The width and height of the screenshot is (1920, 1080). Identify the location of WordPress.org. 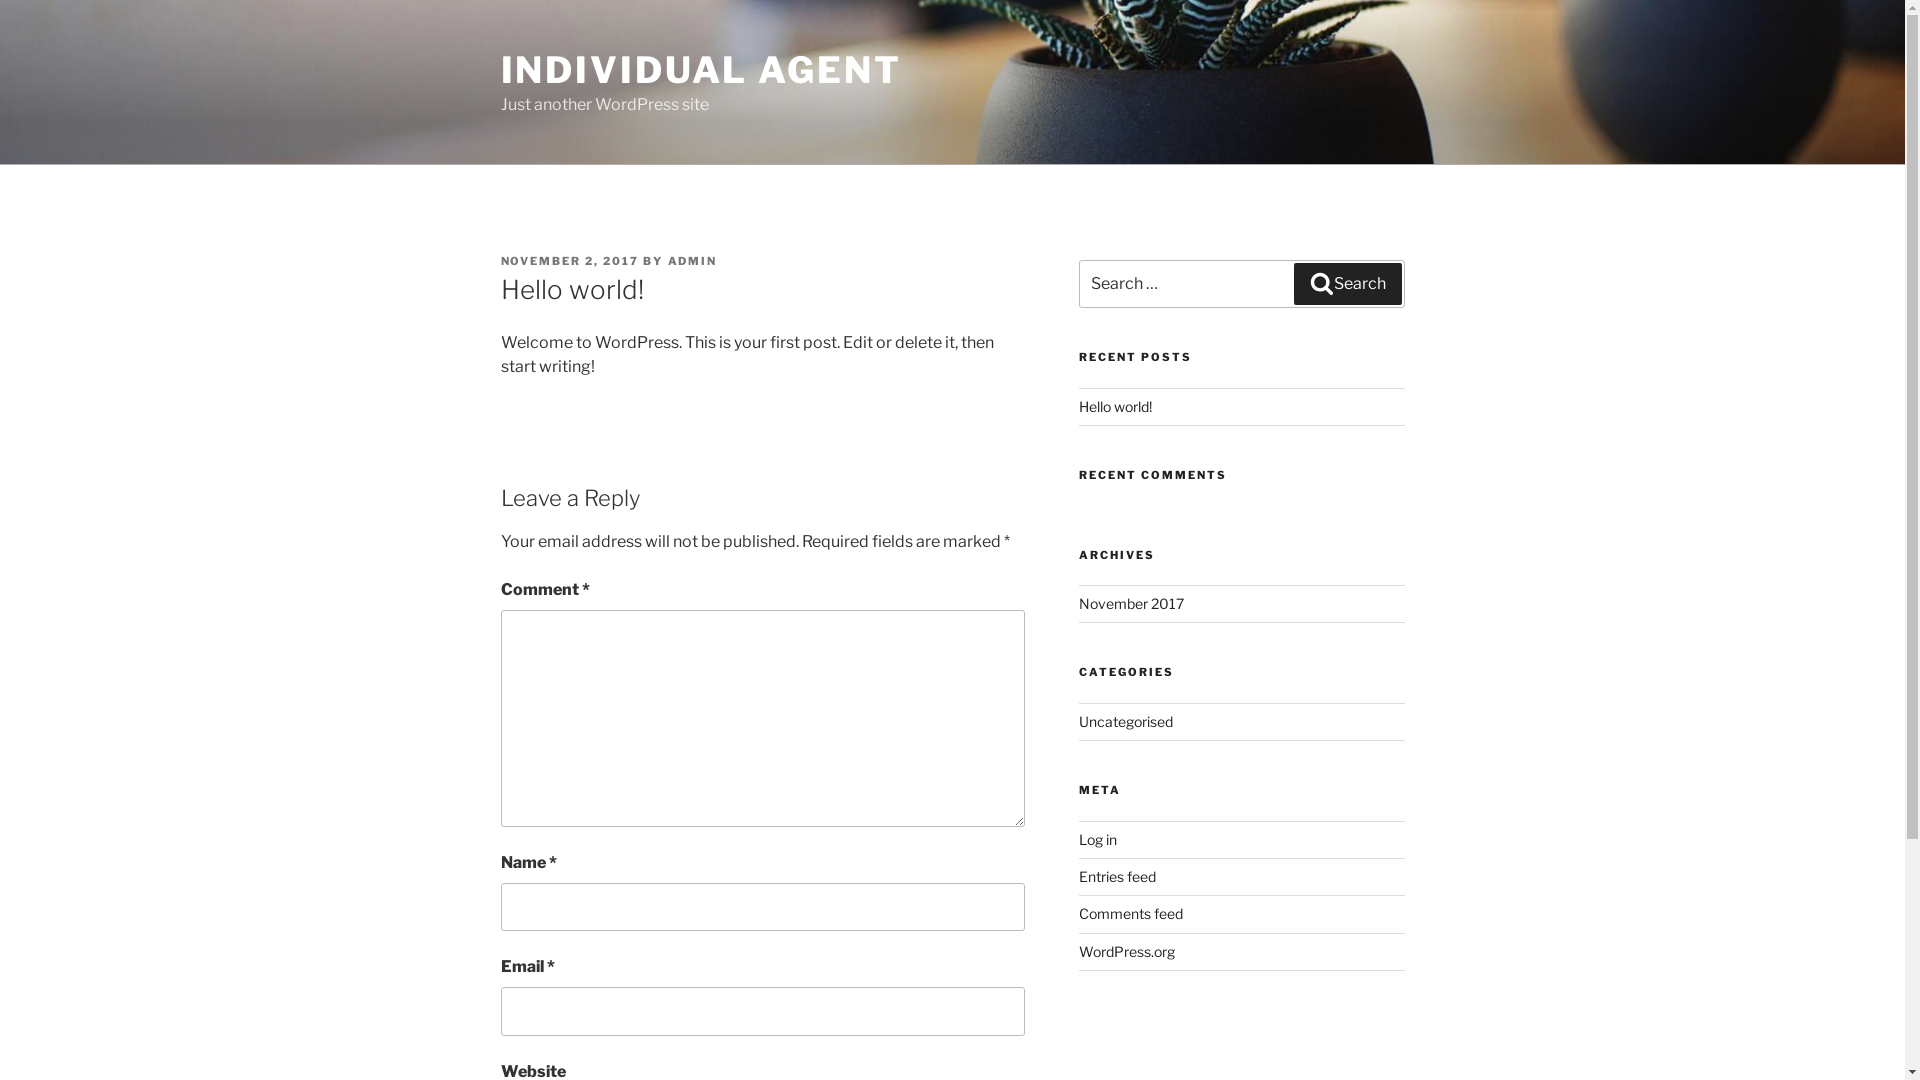
(1127, 952).